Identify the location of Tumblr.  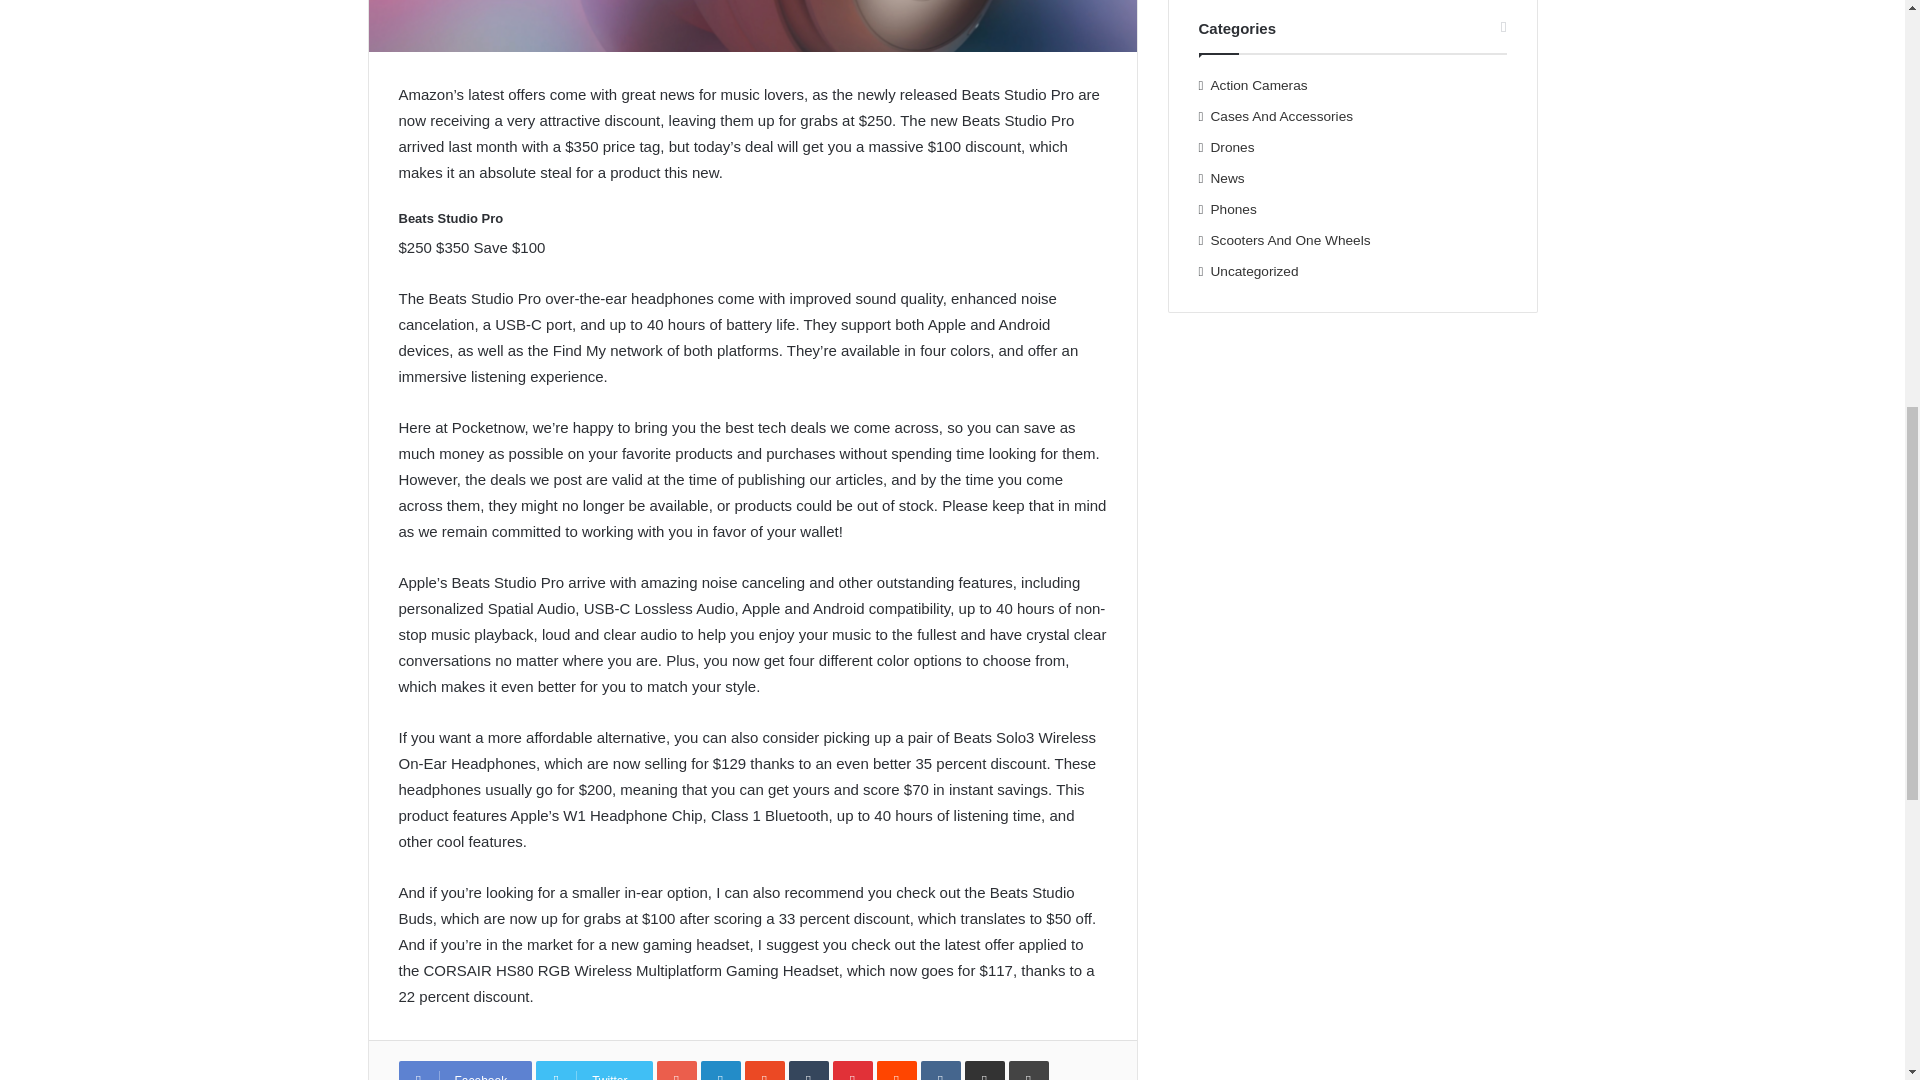
(809, 1070).